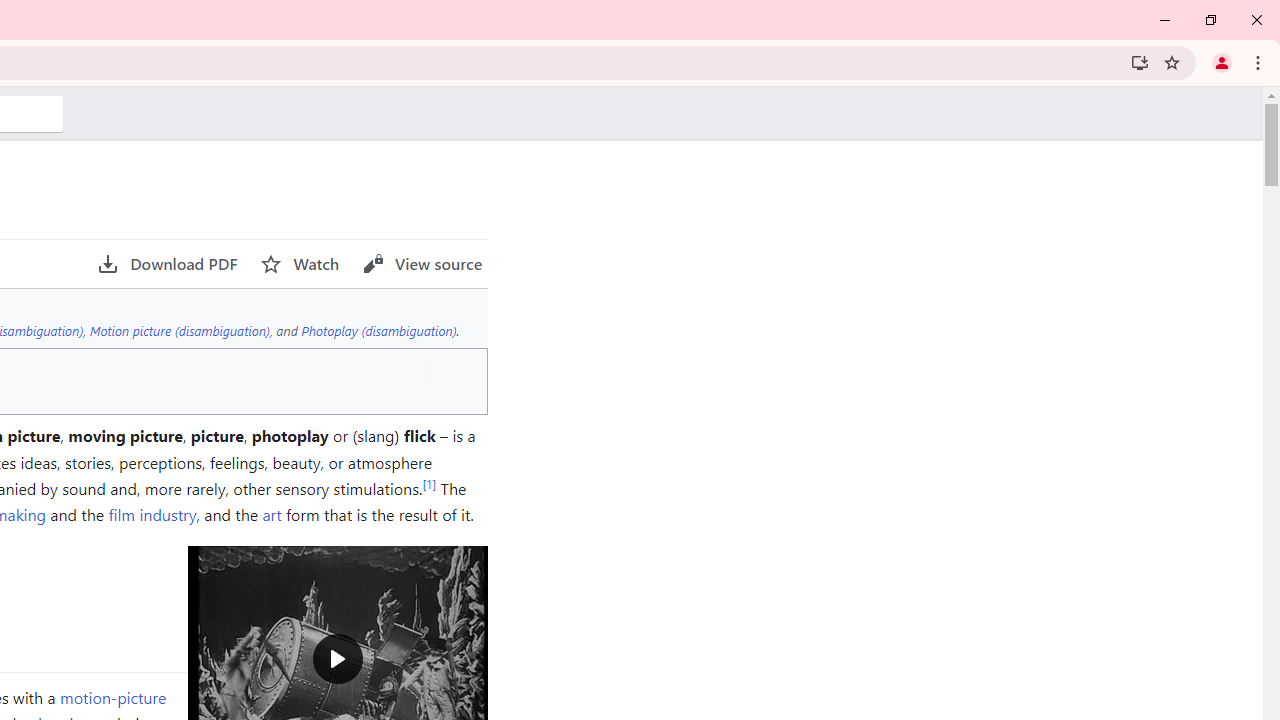 This screenshot has width=1280, height=720. I want to click on [1], so click(429, 483).